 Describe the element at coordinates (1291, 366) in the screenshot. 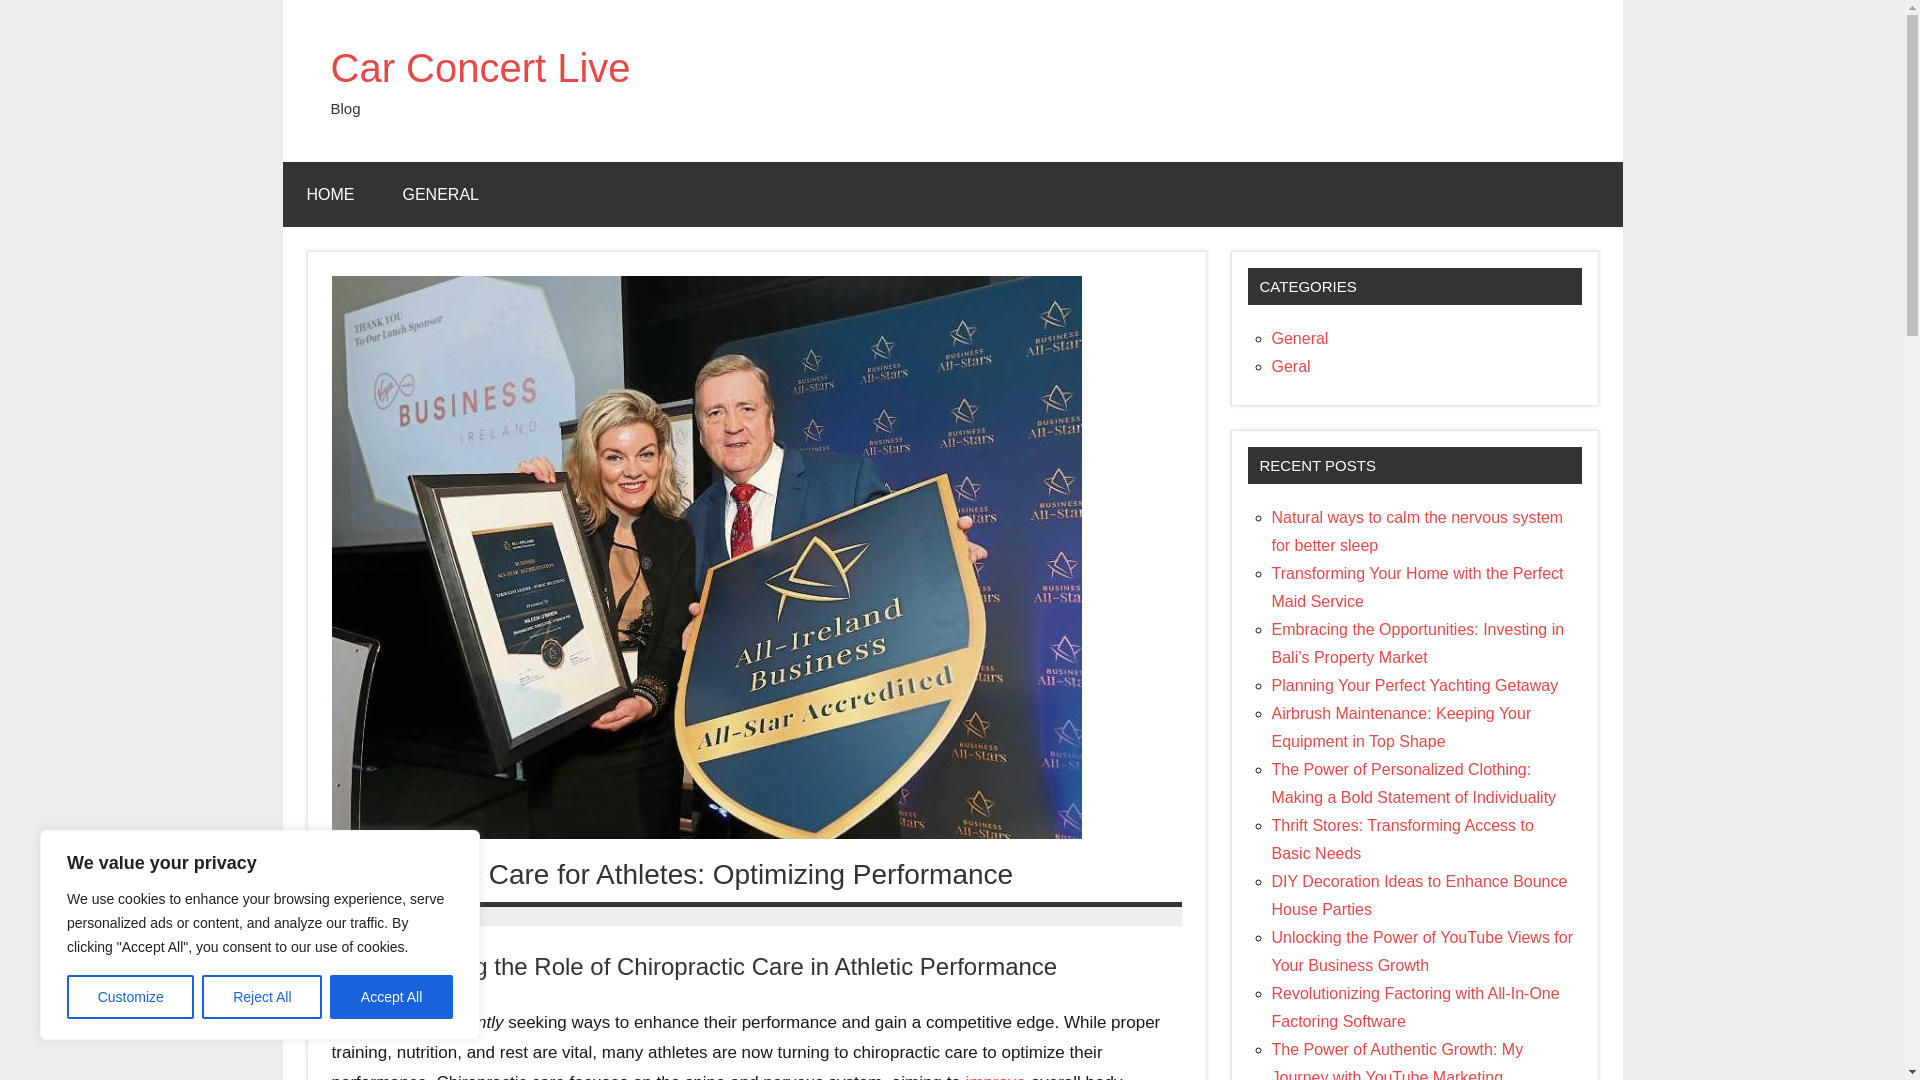

I see `Geral` at that location.